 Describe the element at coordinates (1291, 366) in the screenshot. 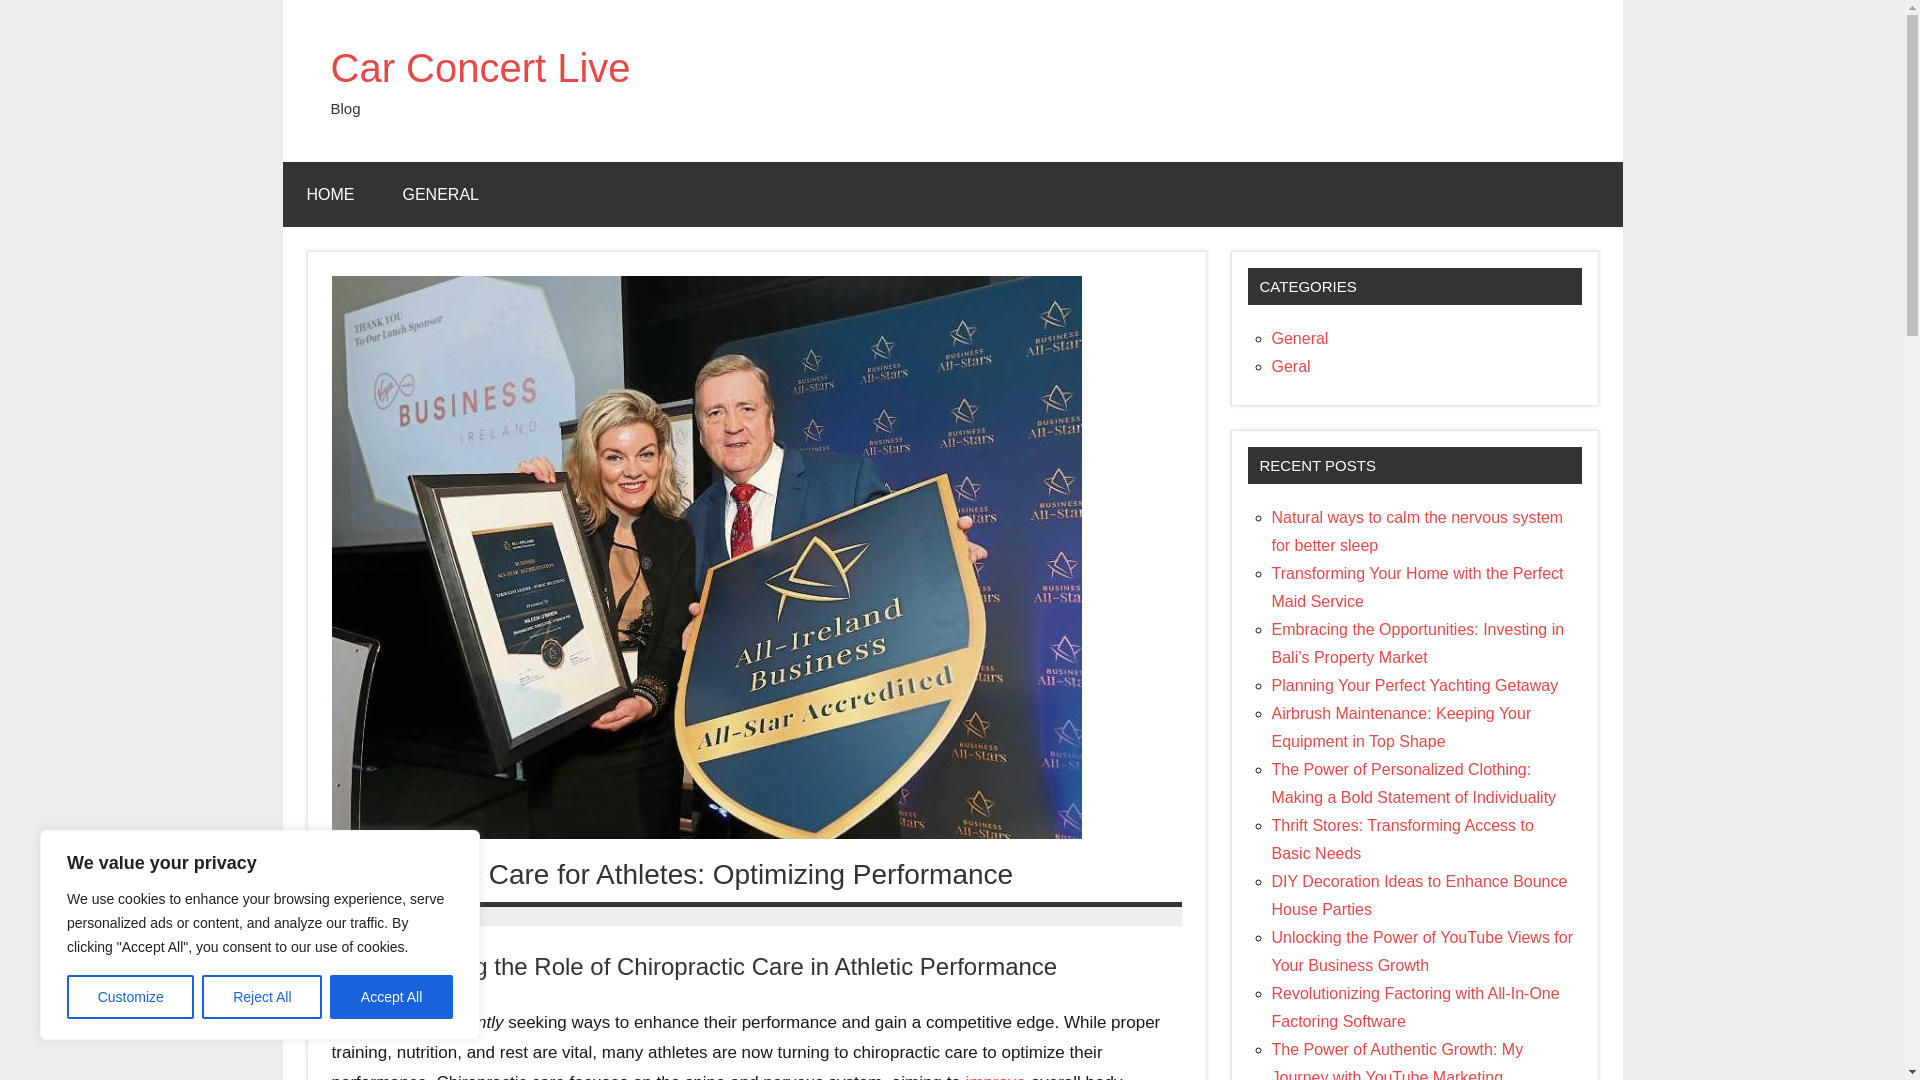

I see `Geral` at that location.